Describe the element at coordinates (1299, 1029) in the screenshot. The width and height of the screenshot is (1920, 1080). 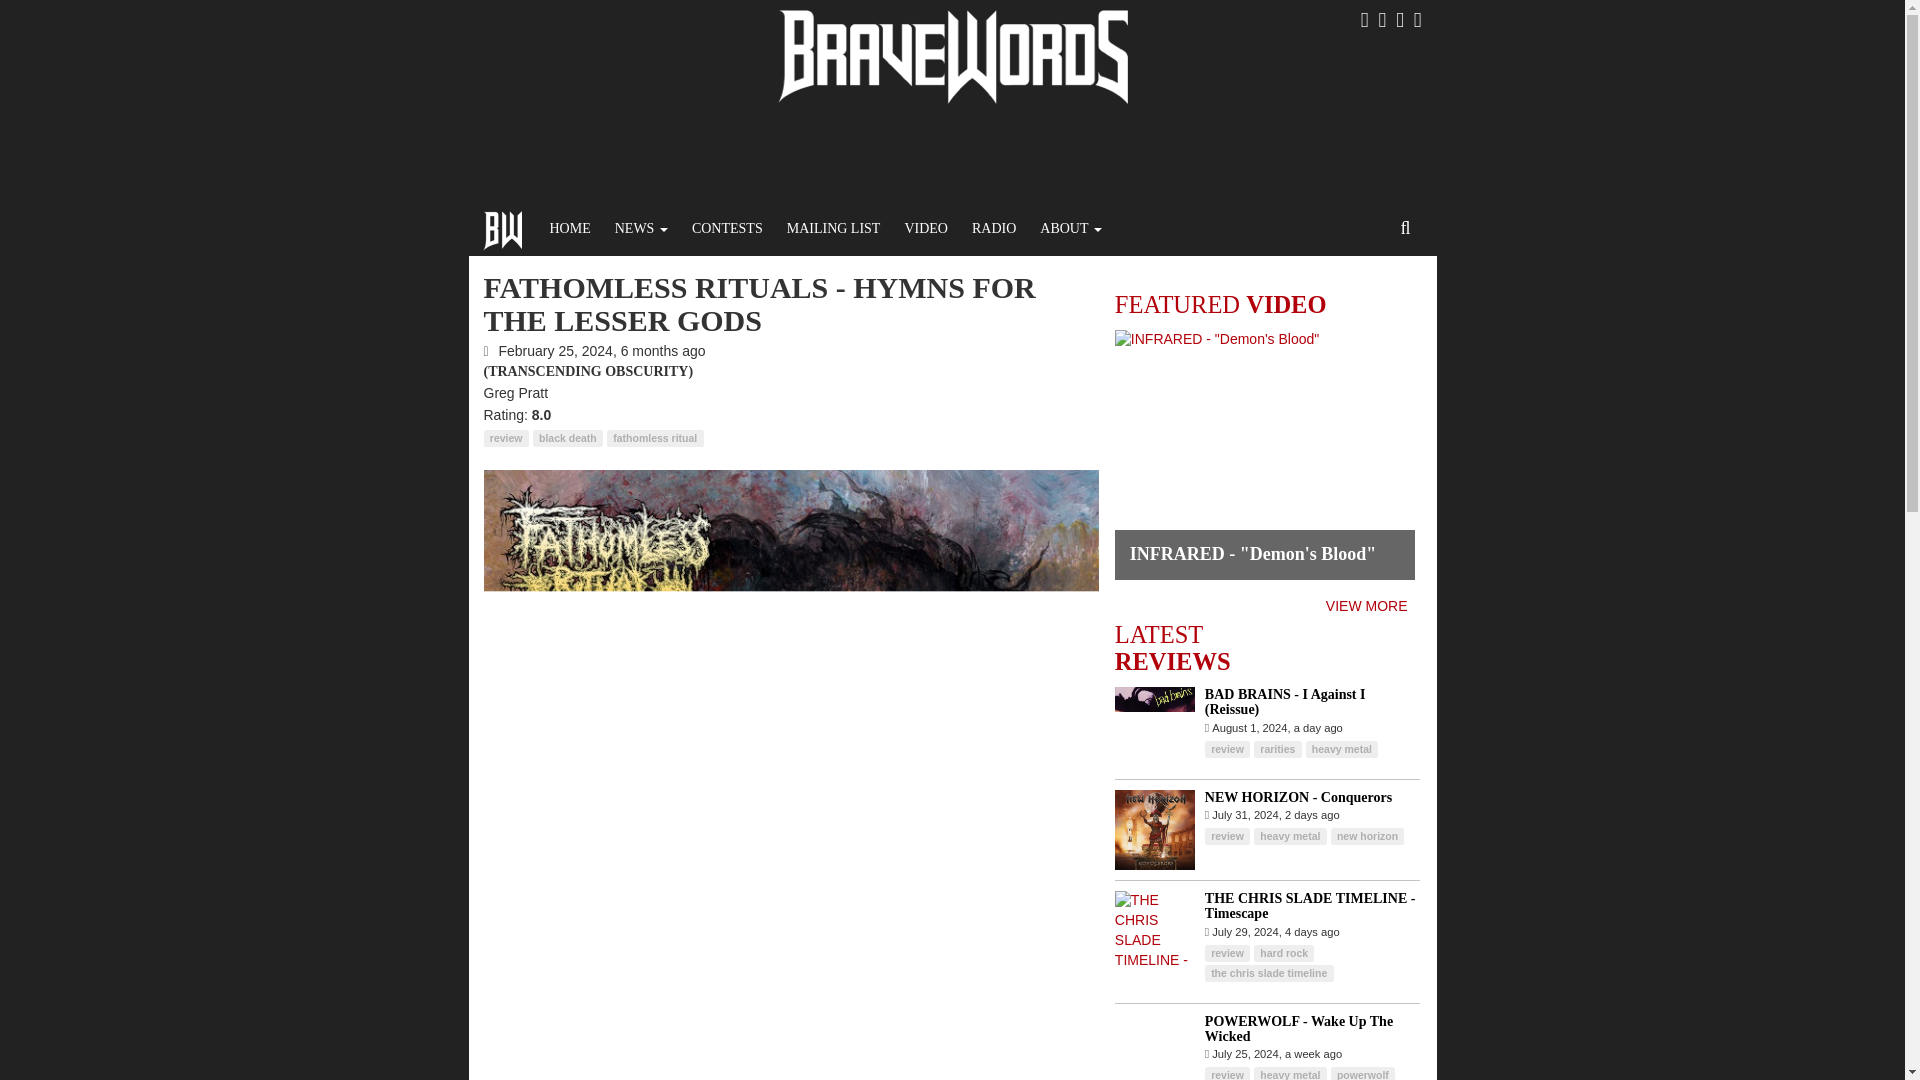
I see `POWERWOLF - Wake Up The Wicked` at that location.